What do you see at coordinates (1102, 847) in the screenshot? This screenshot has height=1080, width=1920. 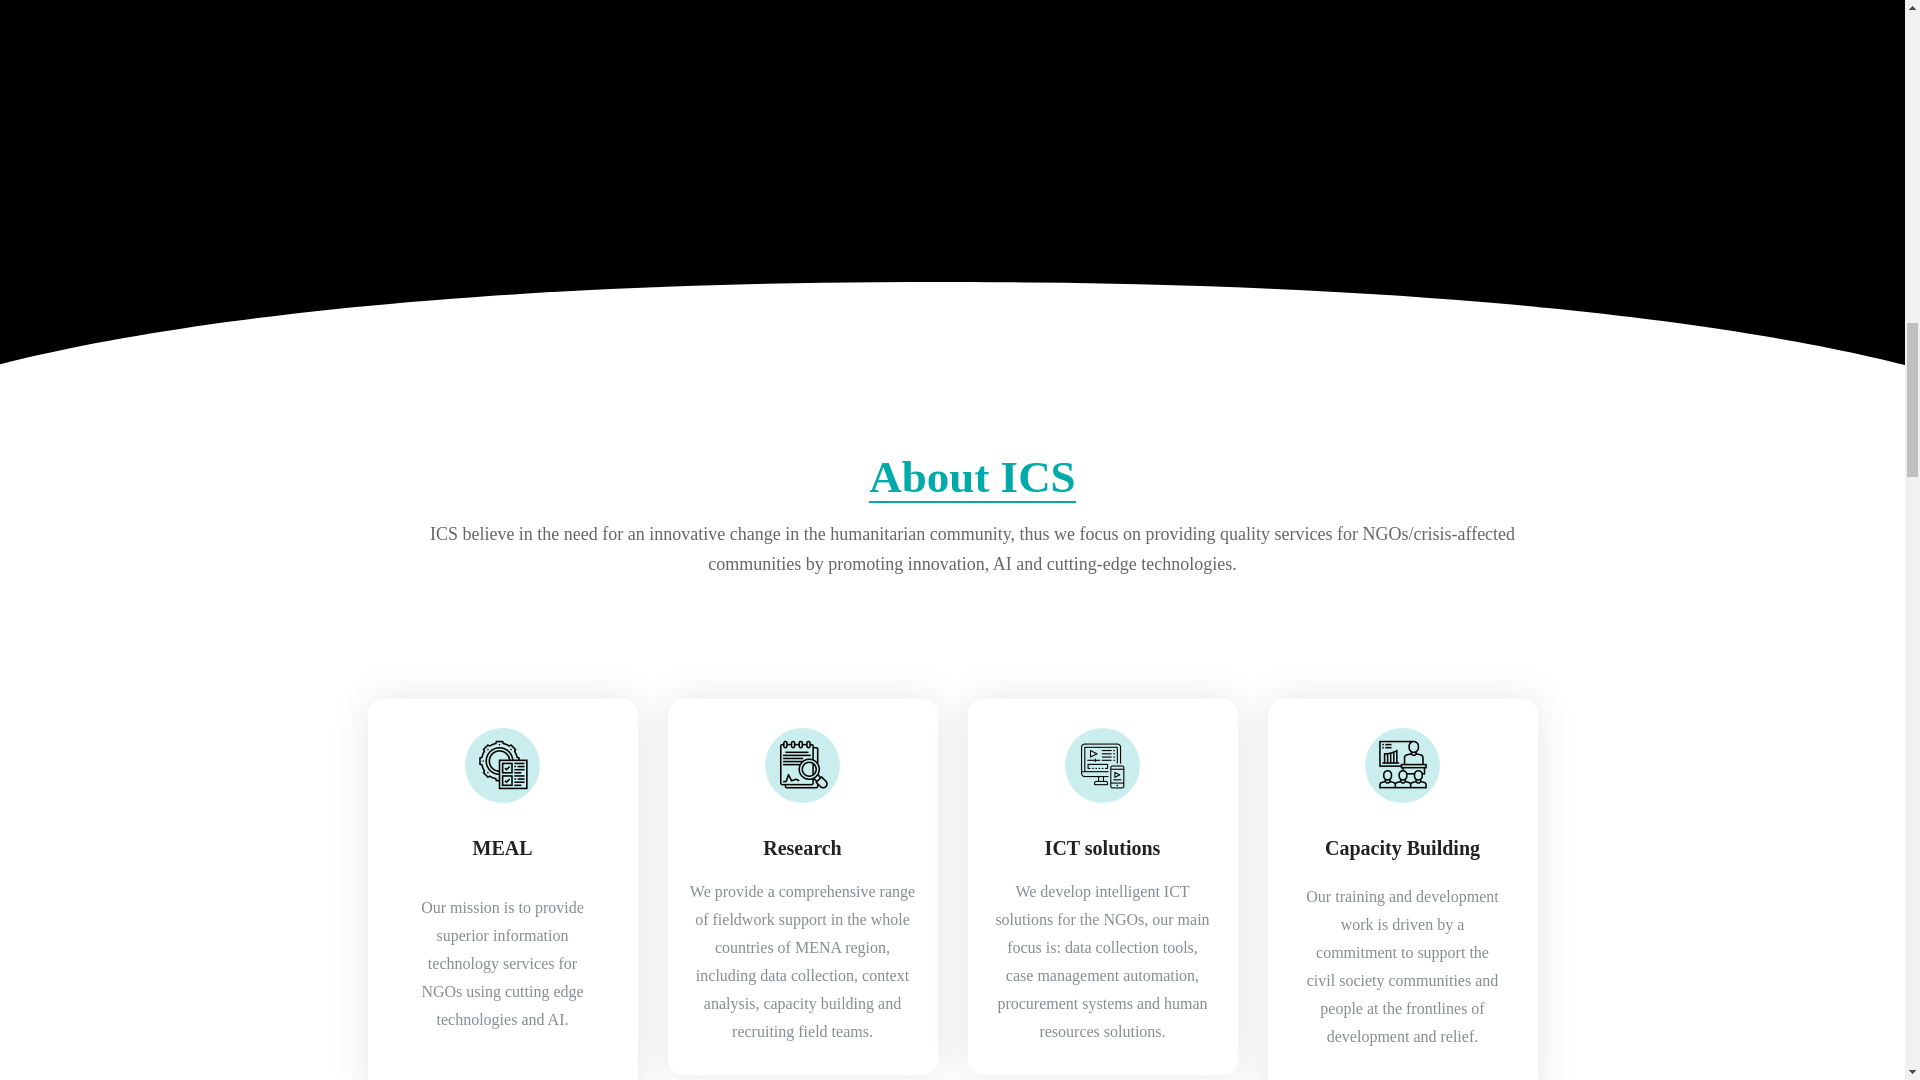 I see `ICT solutions` at bounding box center [1102, 847].